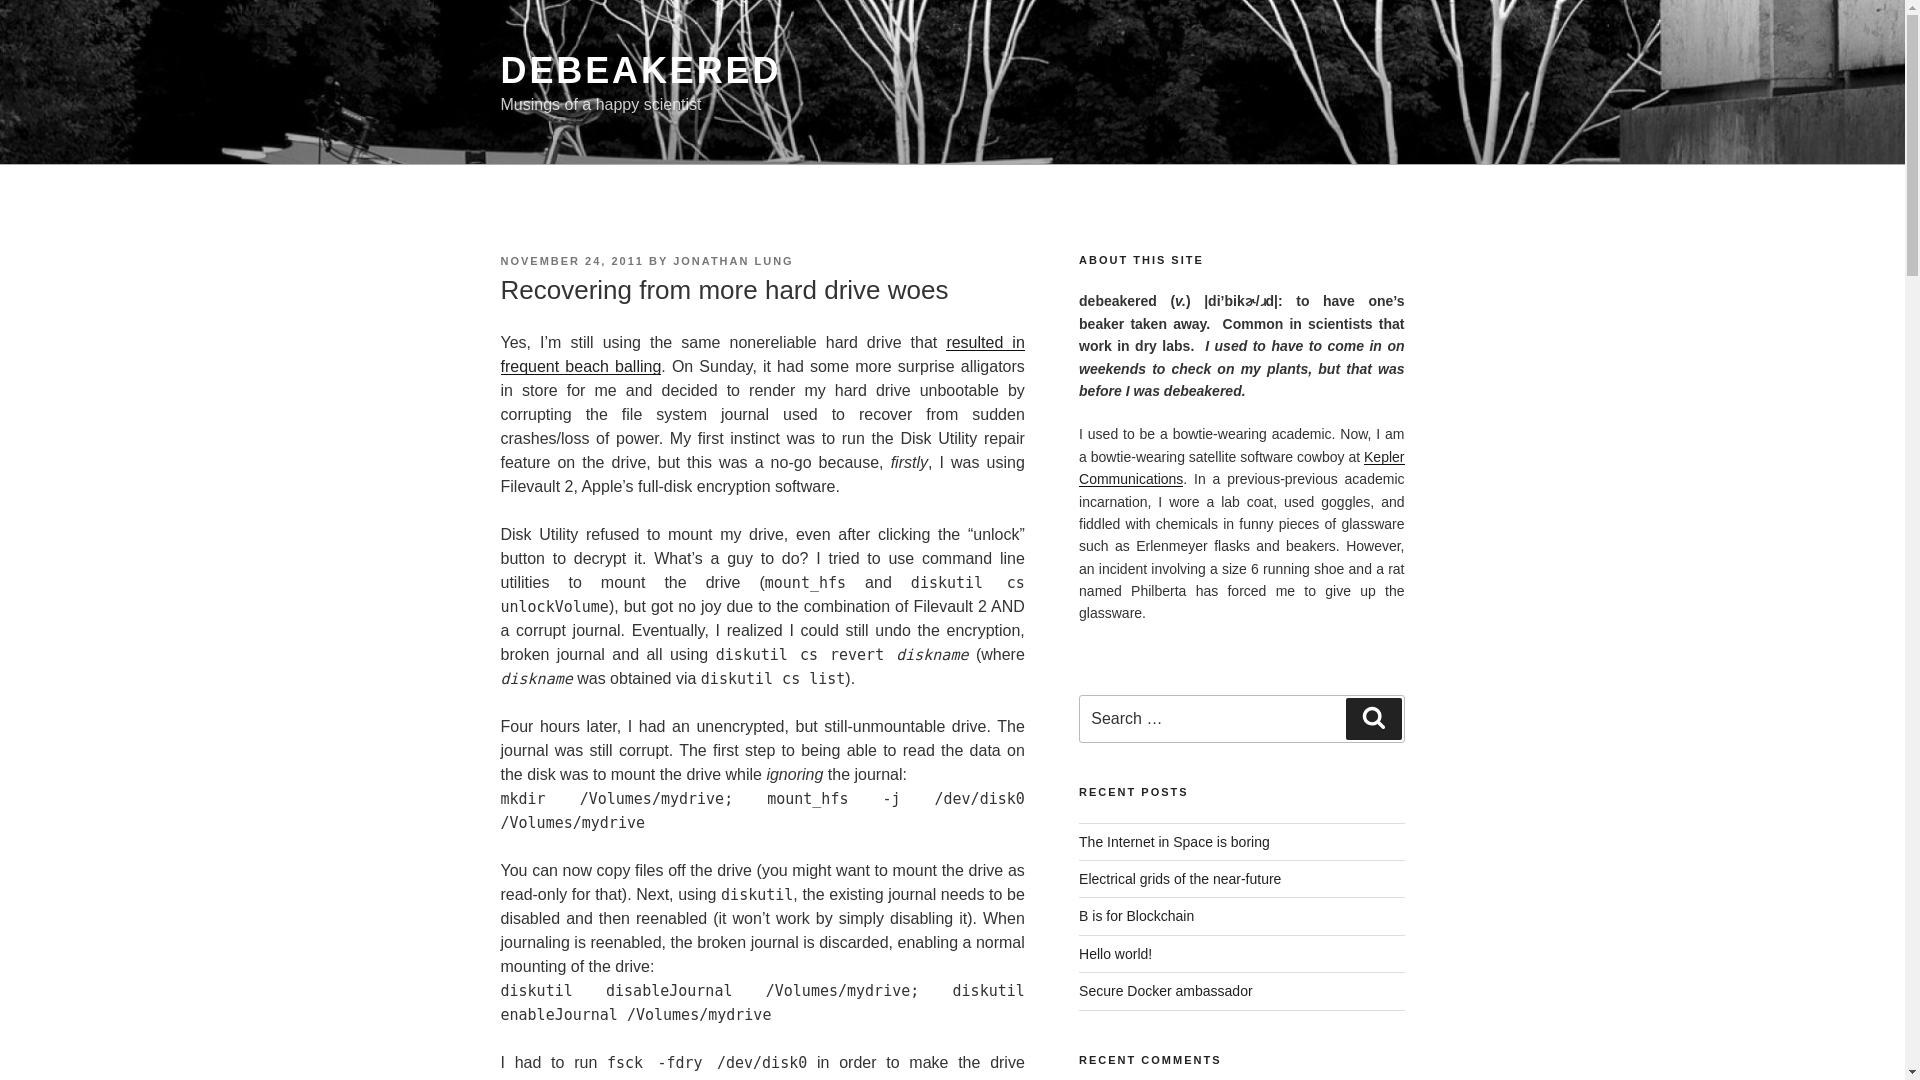 This screenshot has height=1080, width=1920. What do you see at coordinates (571, 260) in the screenshot?
I see `NOVEMBER 24, 2011` at bounding box center [571, 260].